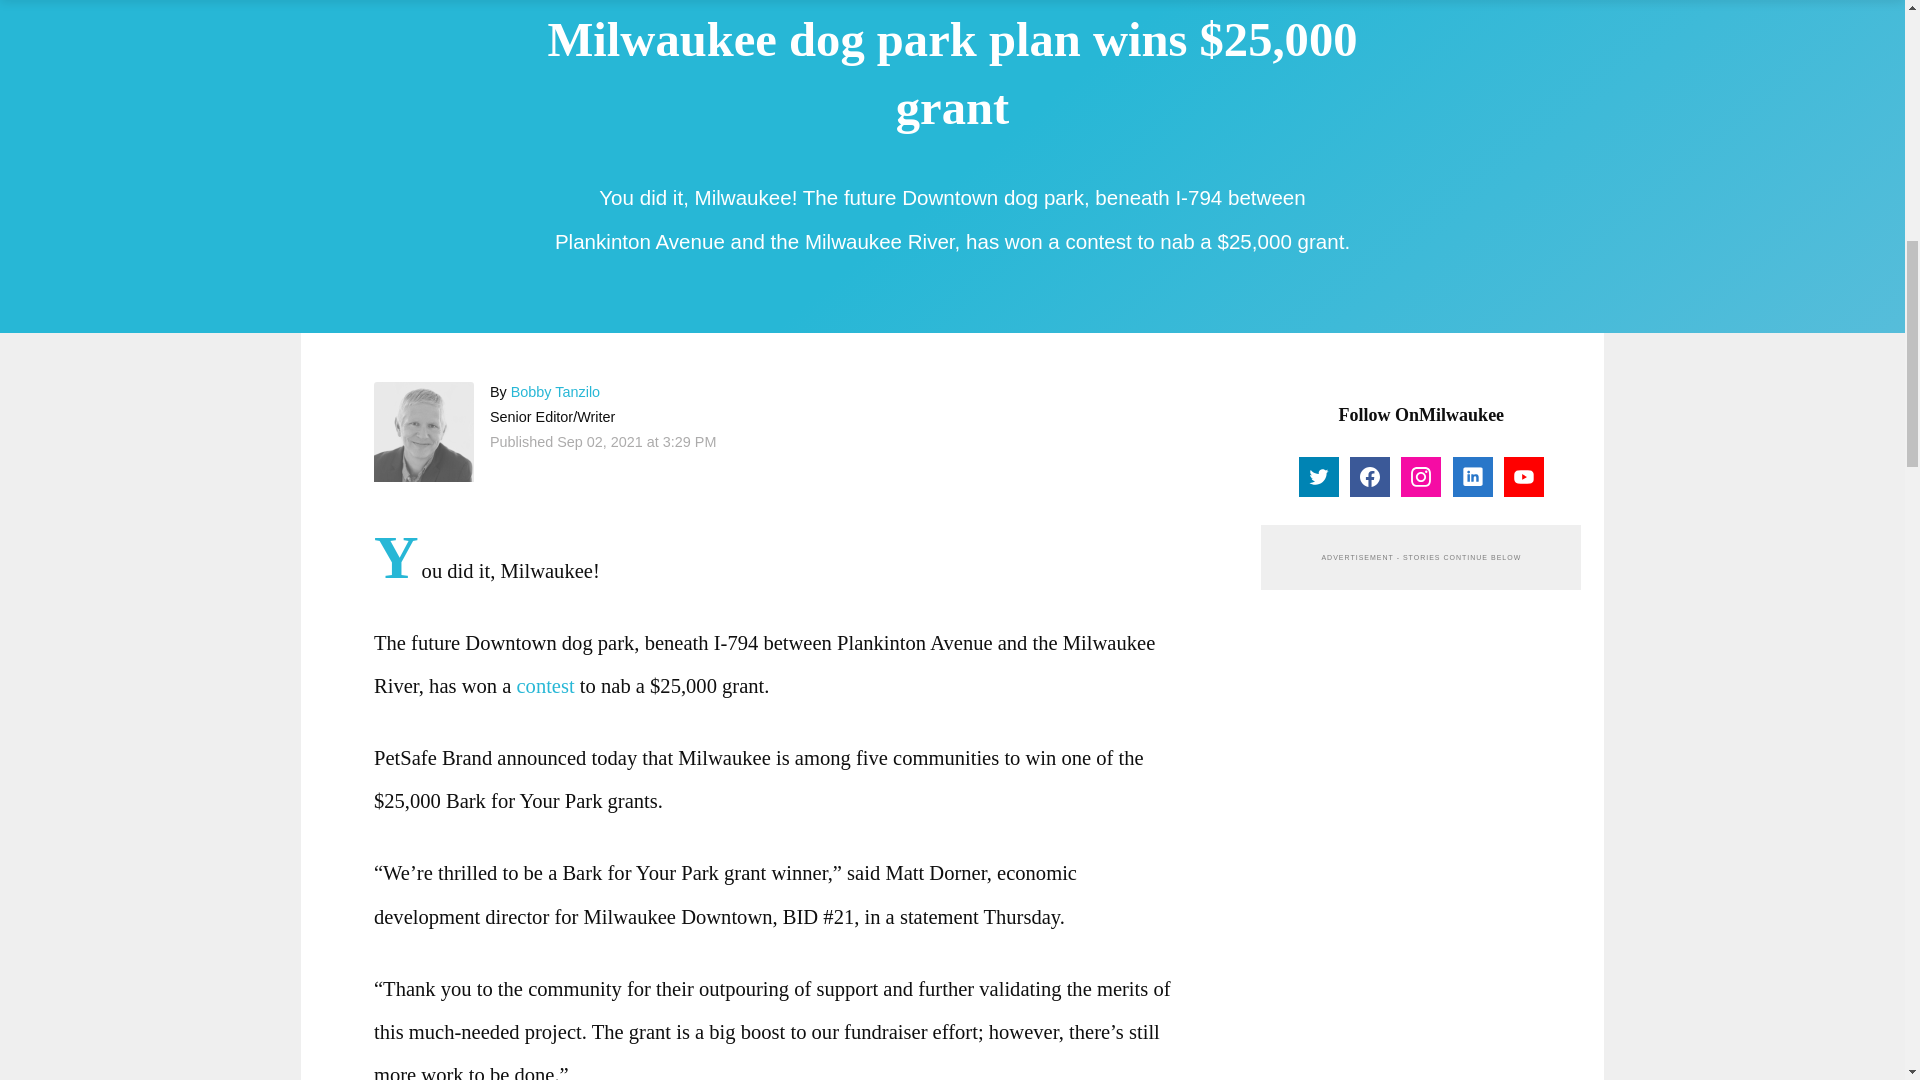 The image size is (1920, 1080). What do you see at coordinates (554, 392) in the screenshot?
I see `More articles by Bobby Tanzilo` at bounding box center [554, 392].